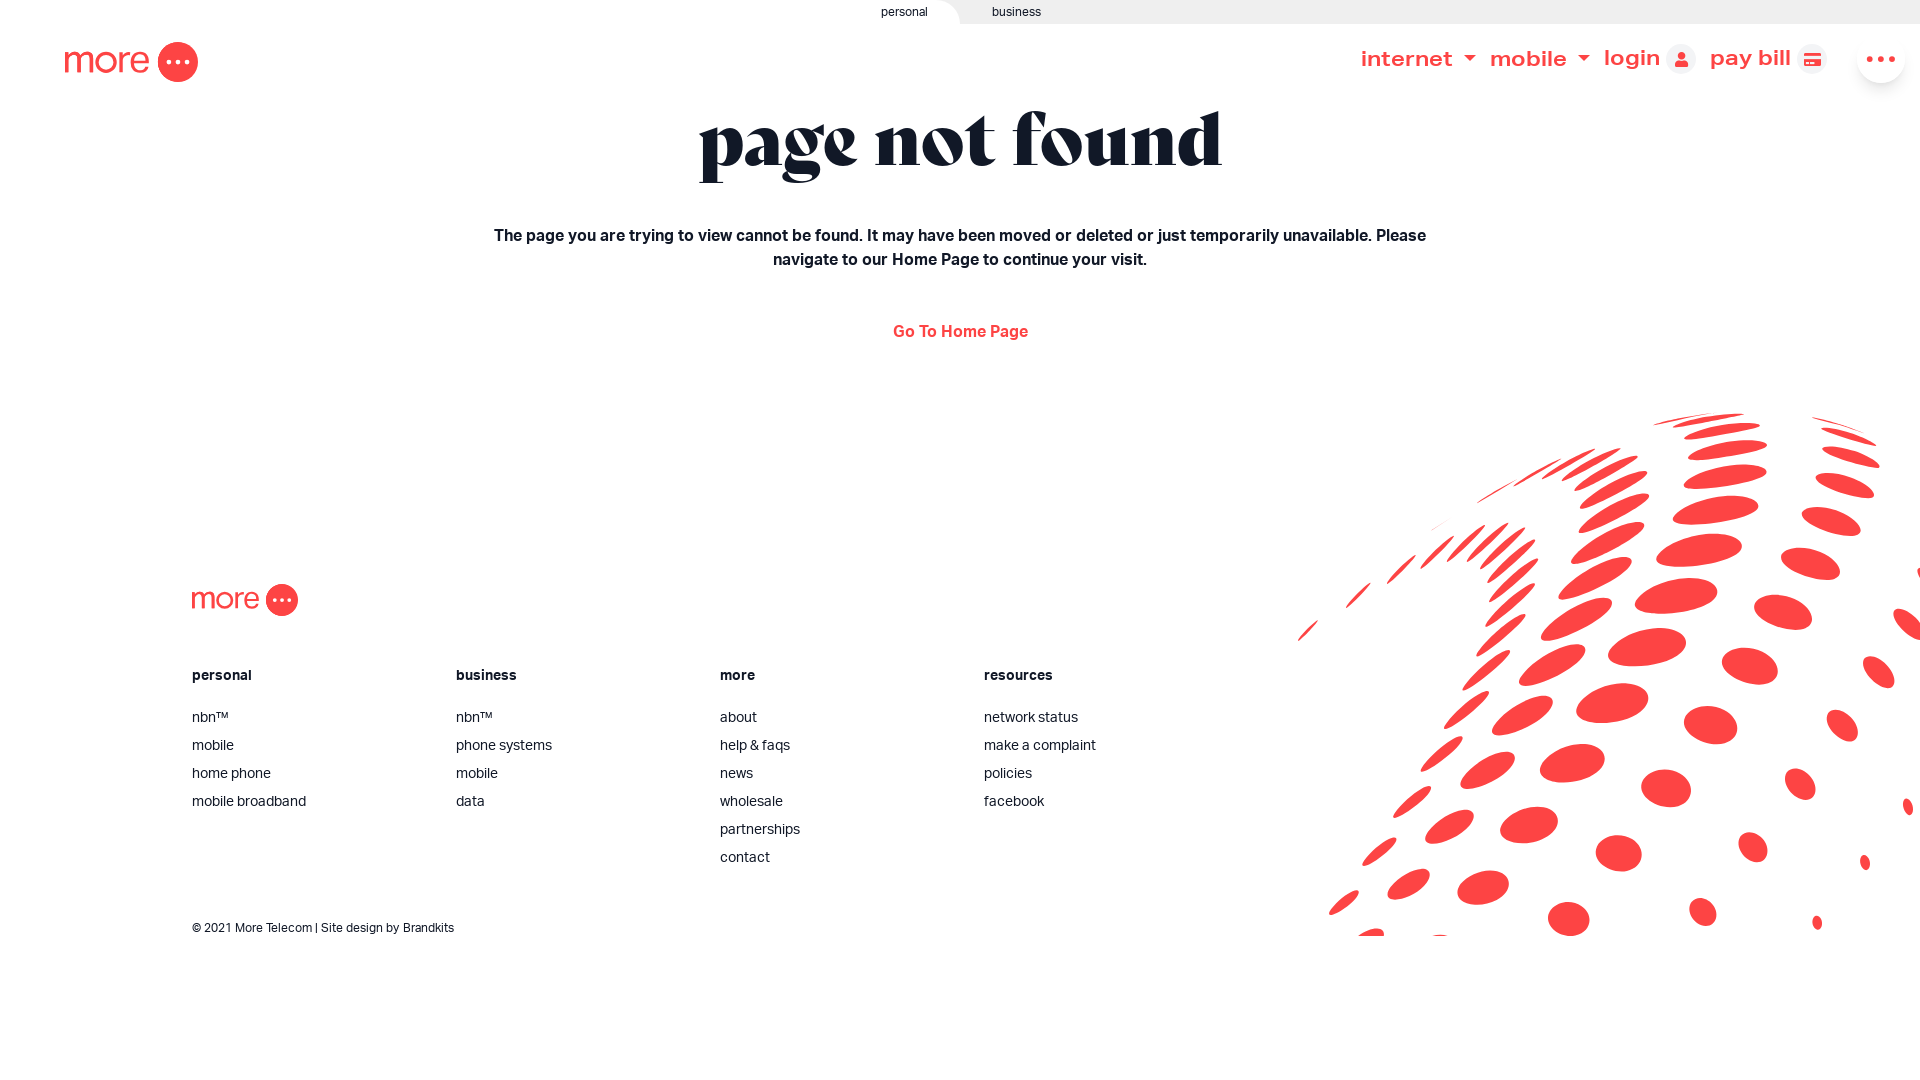  I want to click on Go To Home Page, so click(960, 332).